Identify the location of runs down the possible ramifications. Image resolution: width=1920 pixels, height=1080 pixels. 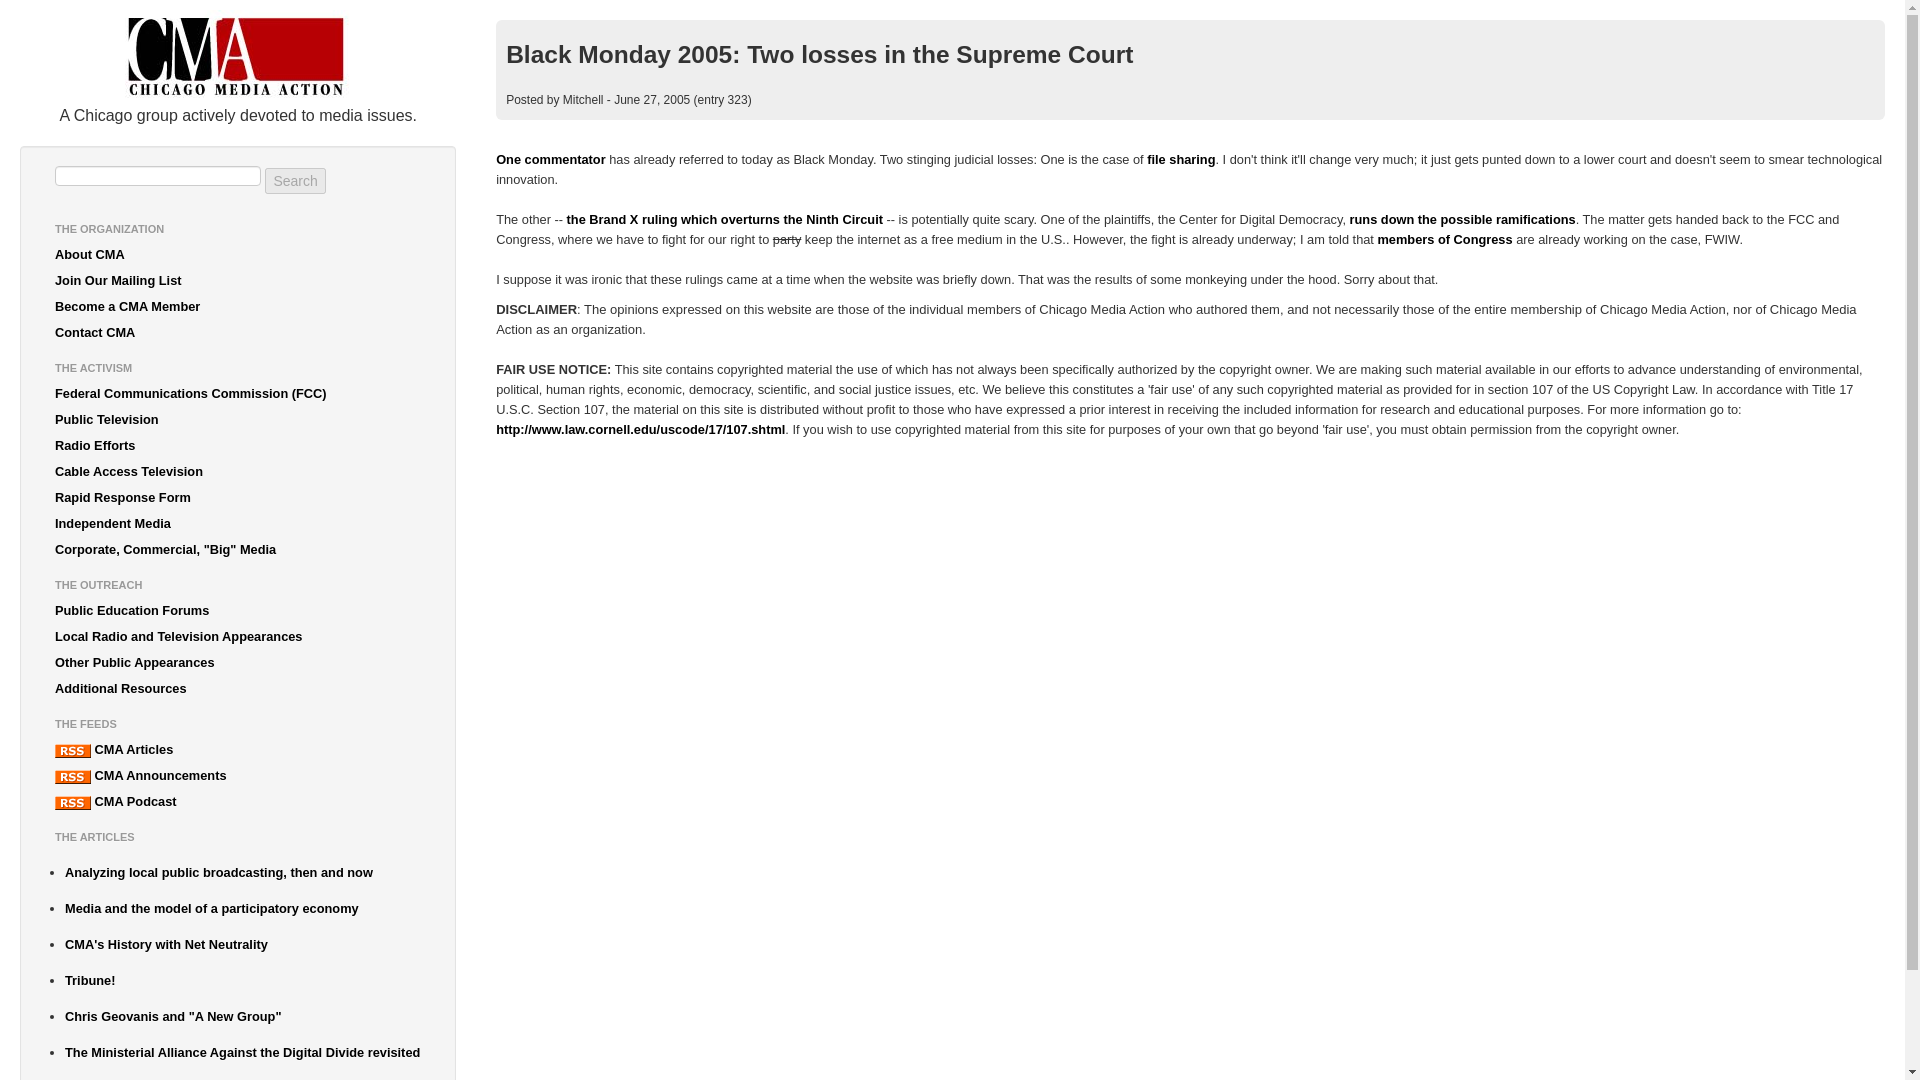
(1462, 218).